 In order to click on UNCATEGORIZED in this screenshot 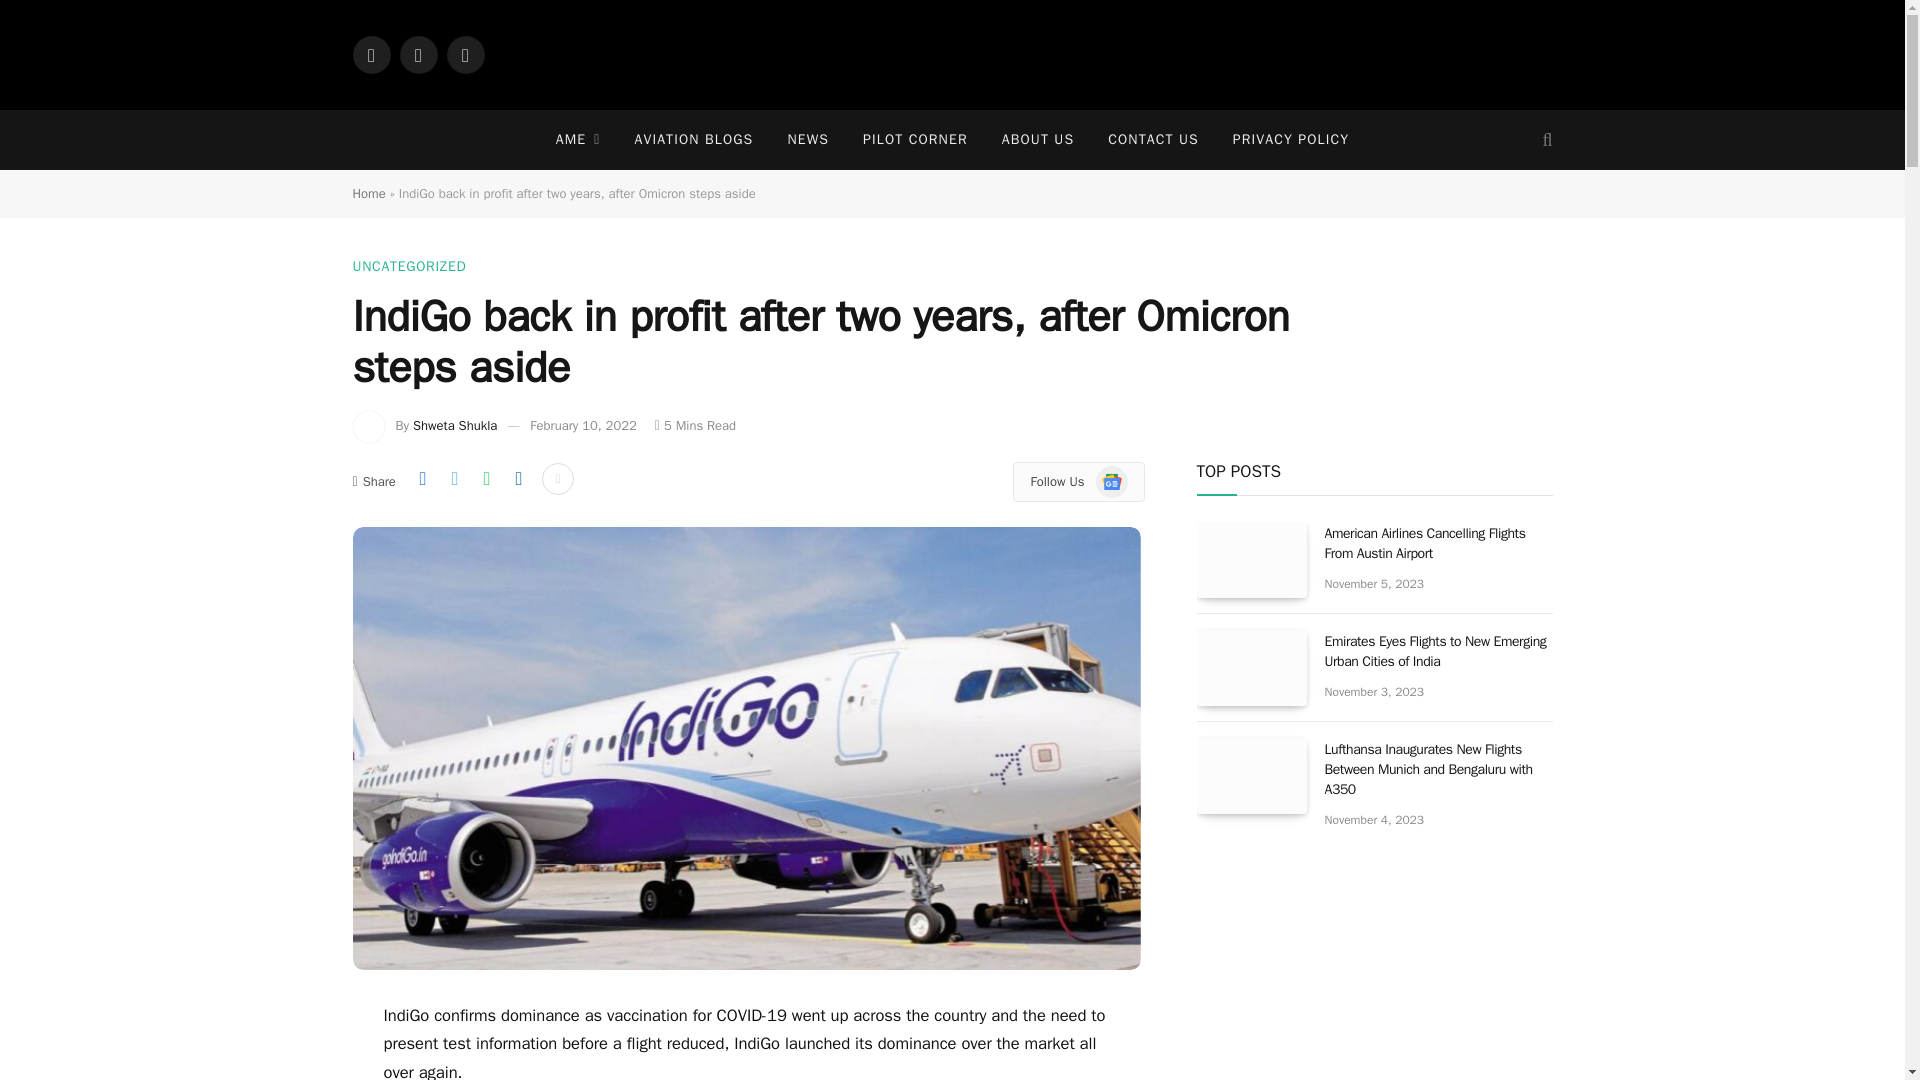, I will do `click(408, 266)`.